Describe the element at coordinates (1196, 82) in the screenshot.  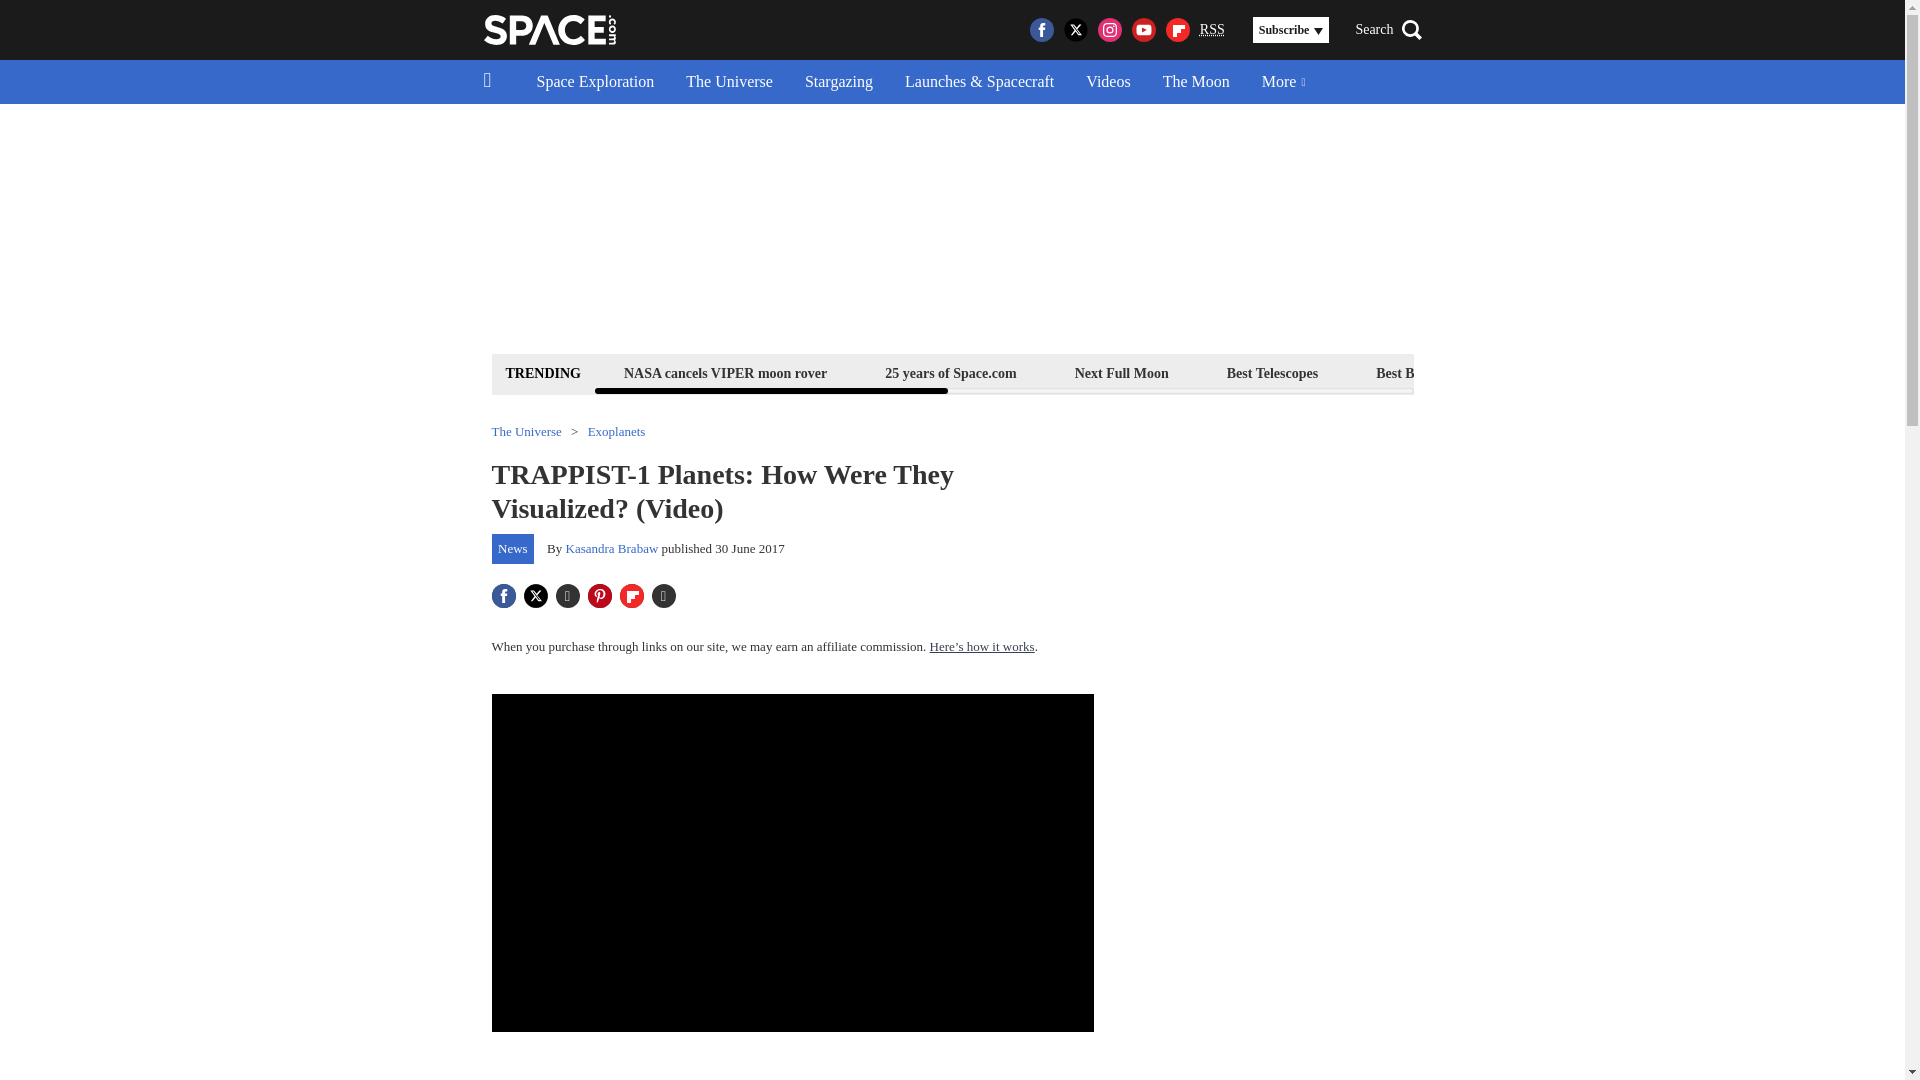
I see `The Moon` at that location.